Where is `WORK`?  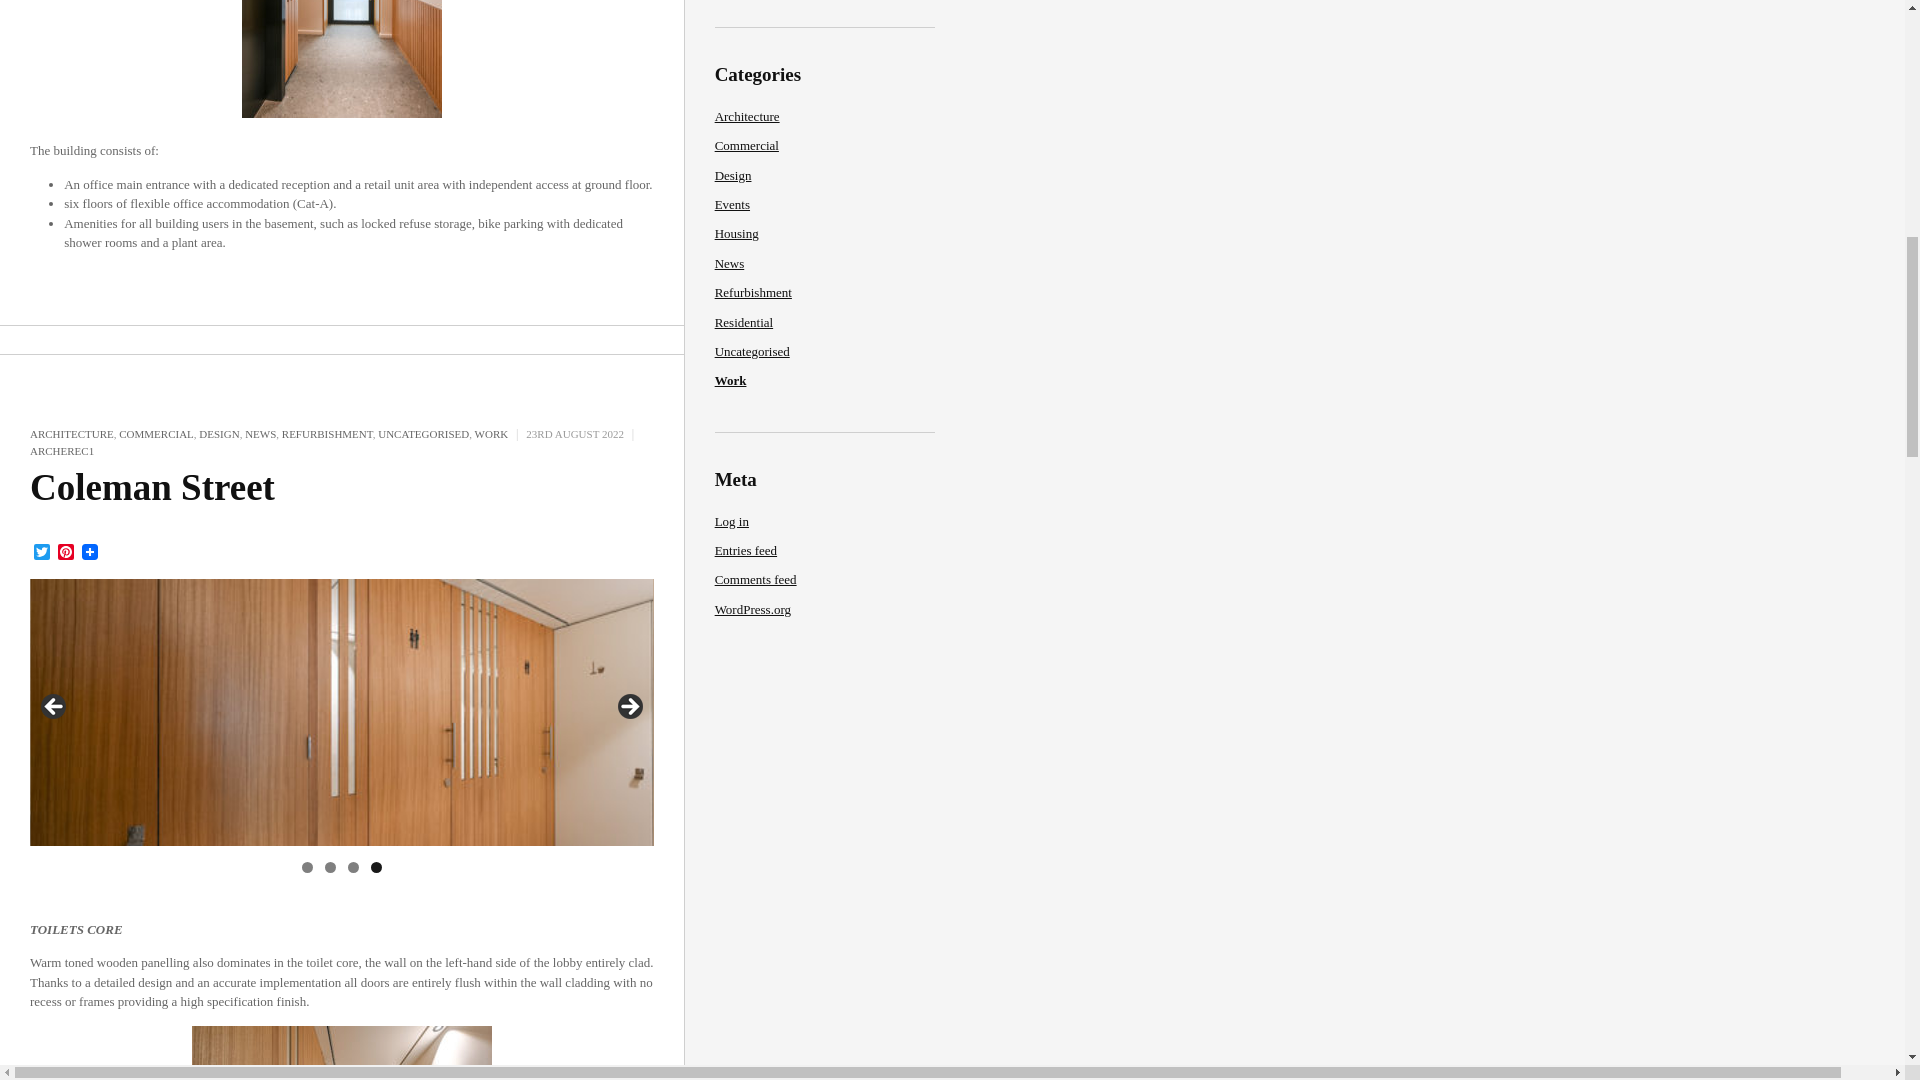 WORK is located at coordinates (491, 433).